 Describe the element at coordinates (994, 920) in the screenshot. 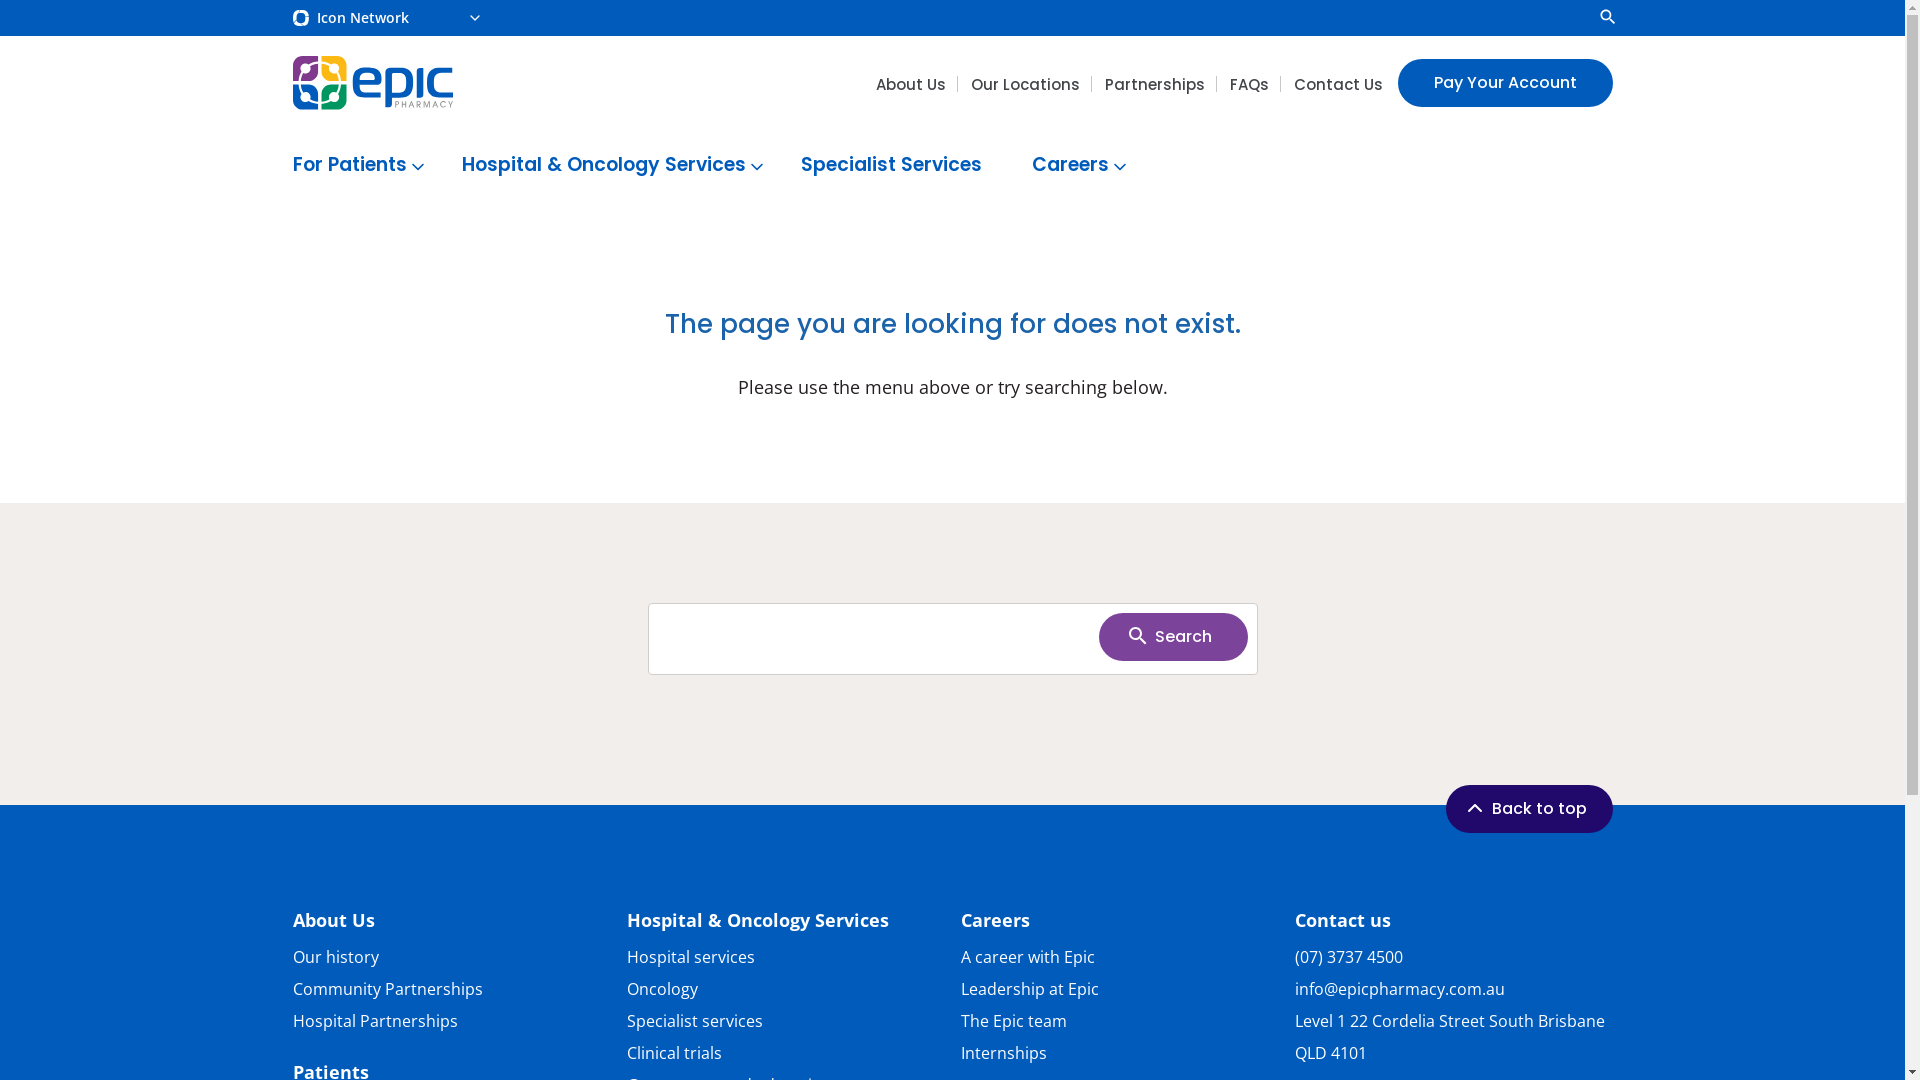

I see `Careers` at that location.